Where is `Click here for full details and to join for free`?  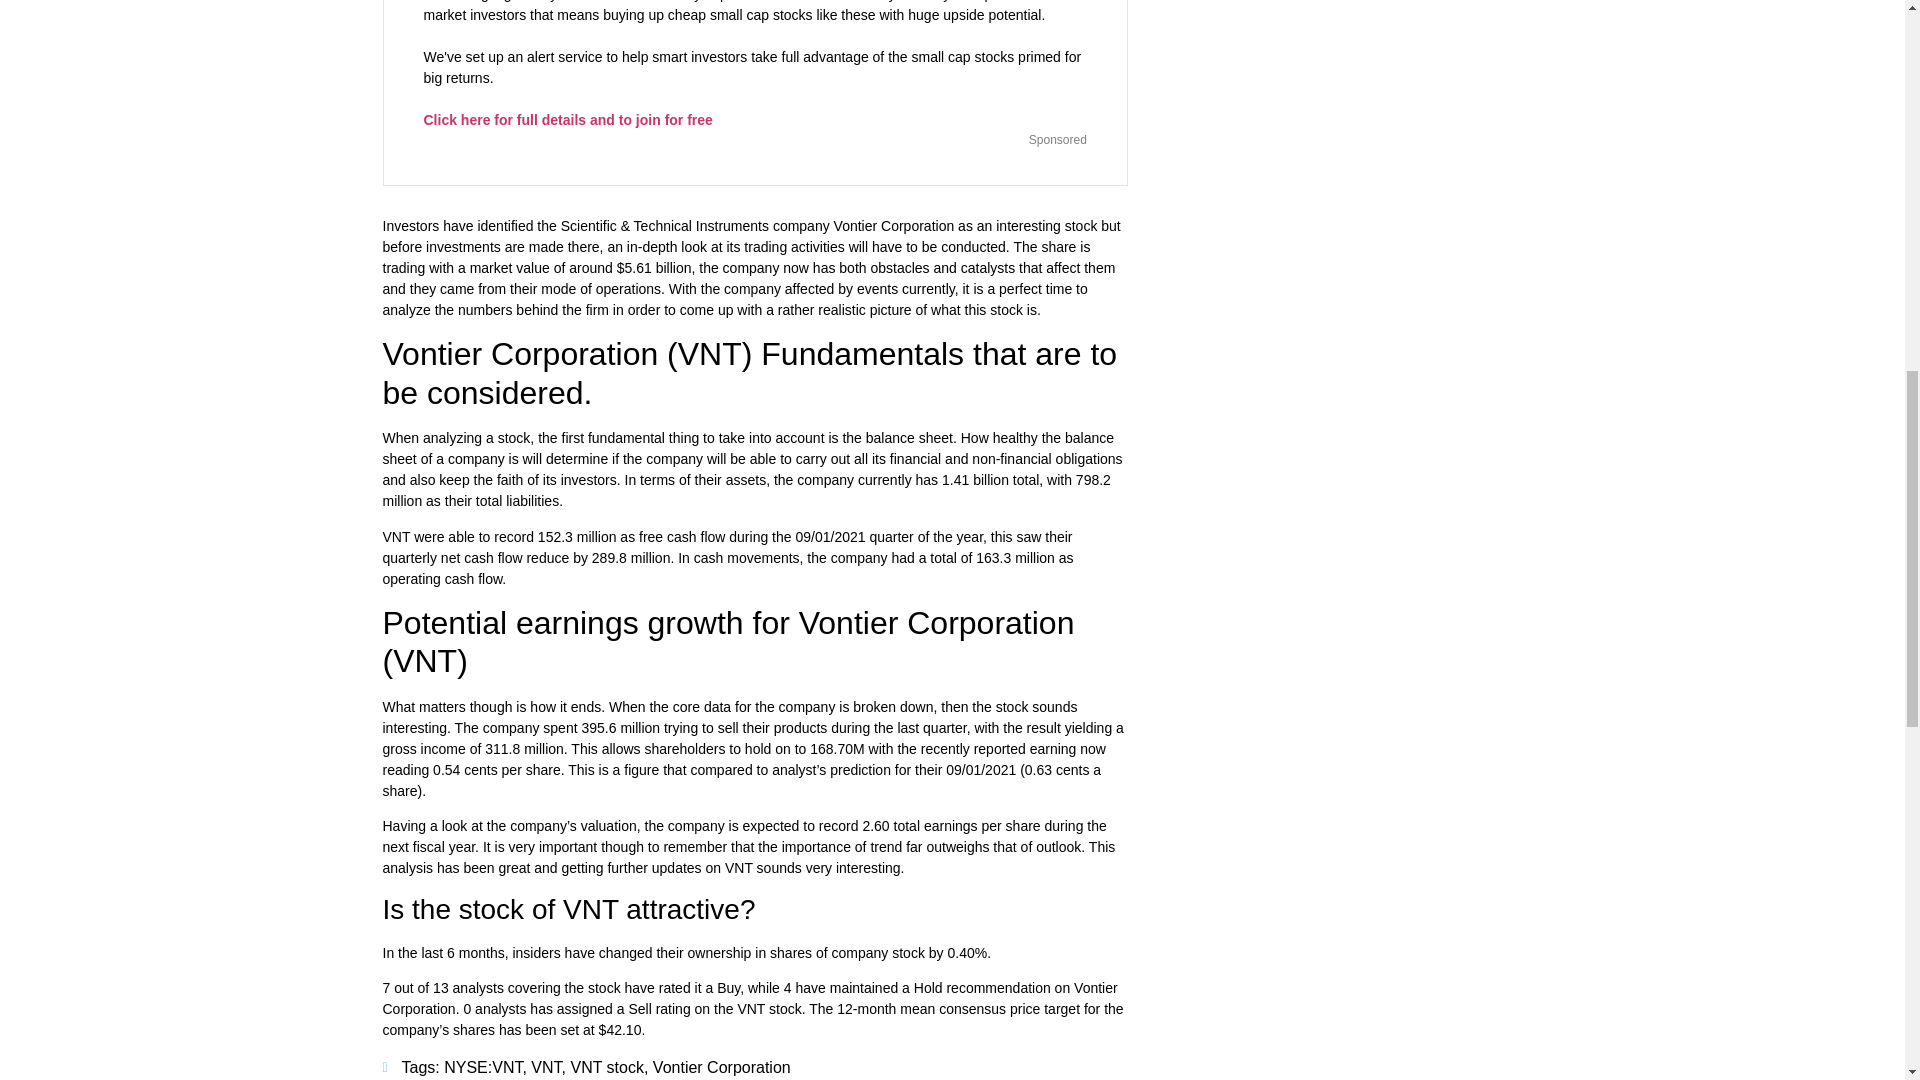 Click here for full details and to join for free is located at coordinates (568, 120).